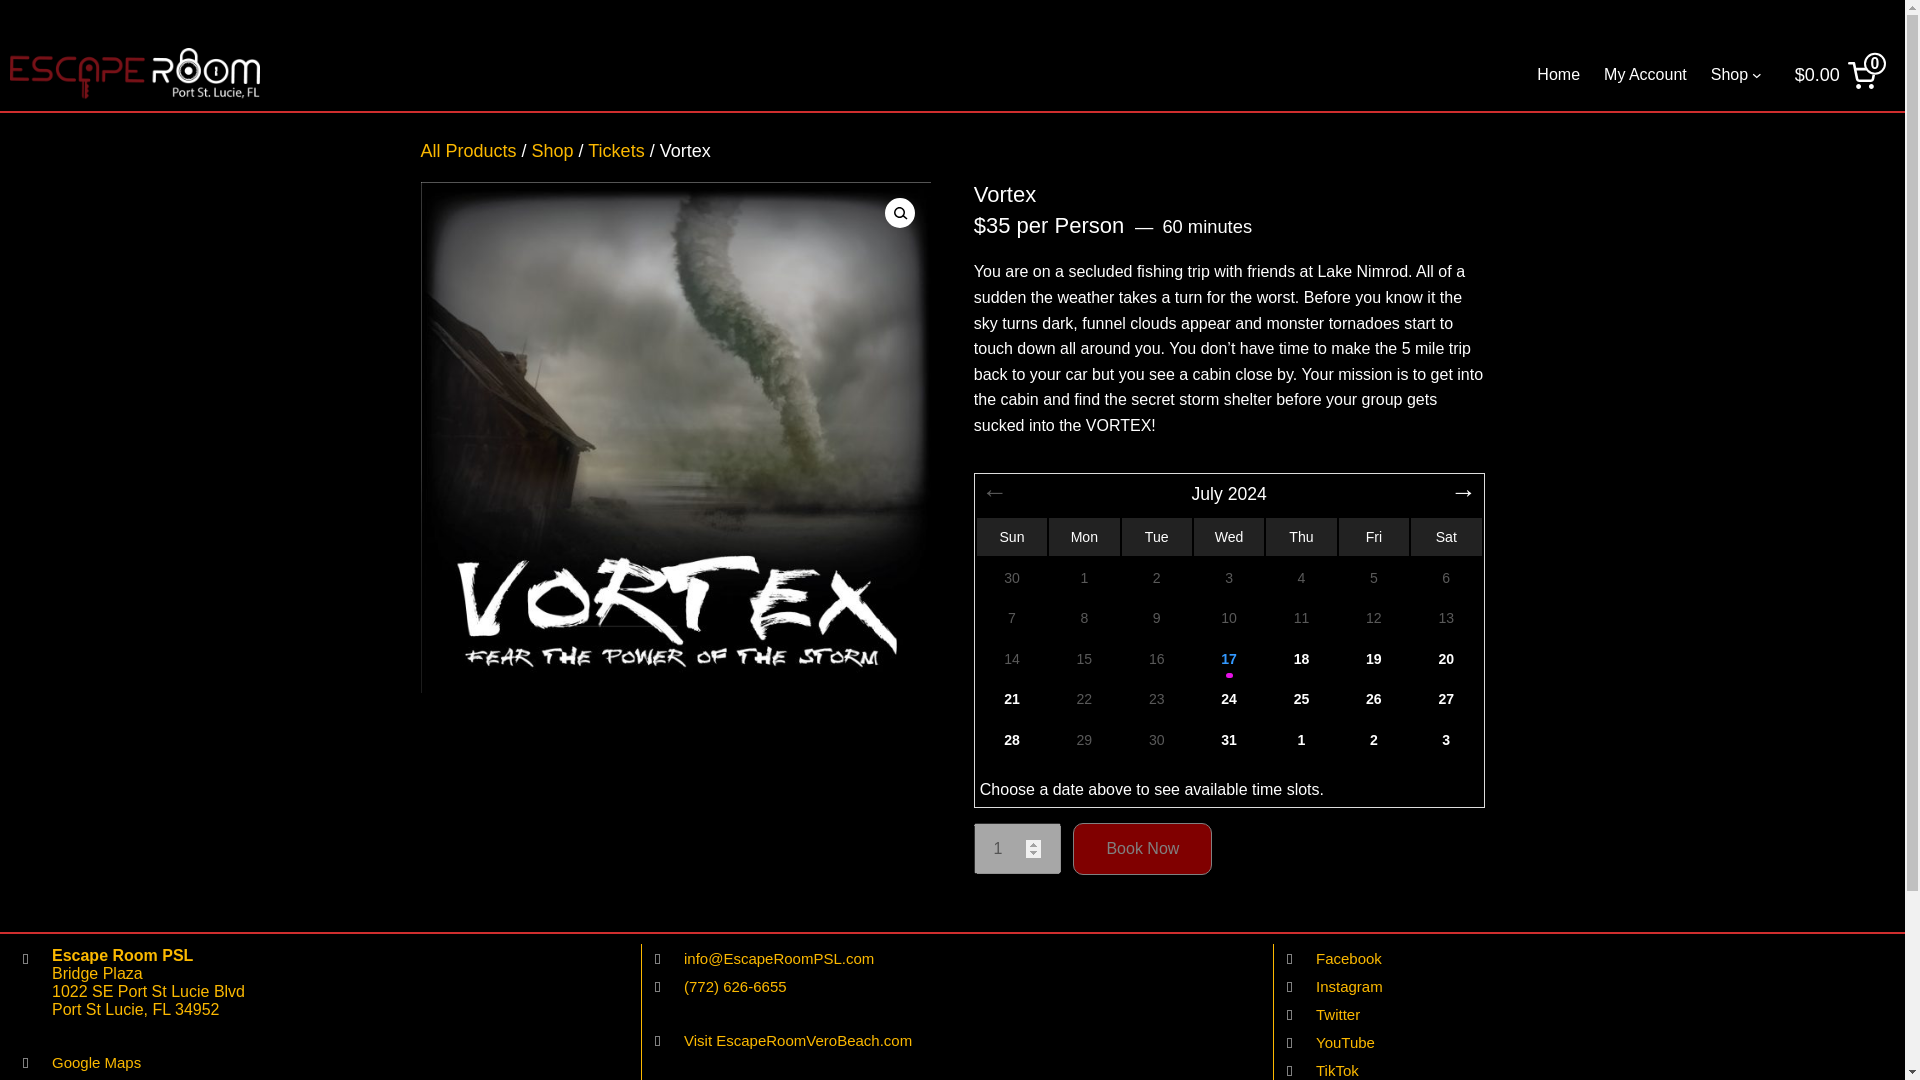 The width and height of the screenshot is (1920, 1080). What do you see at coordinates (1142, 848) in the screenshot?
I see `Book Now` at bounding box center [1142, 848].